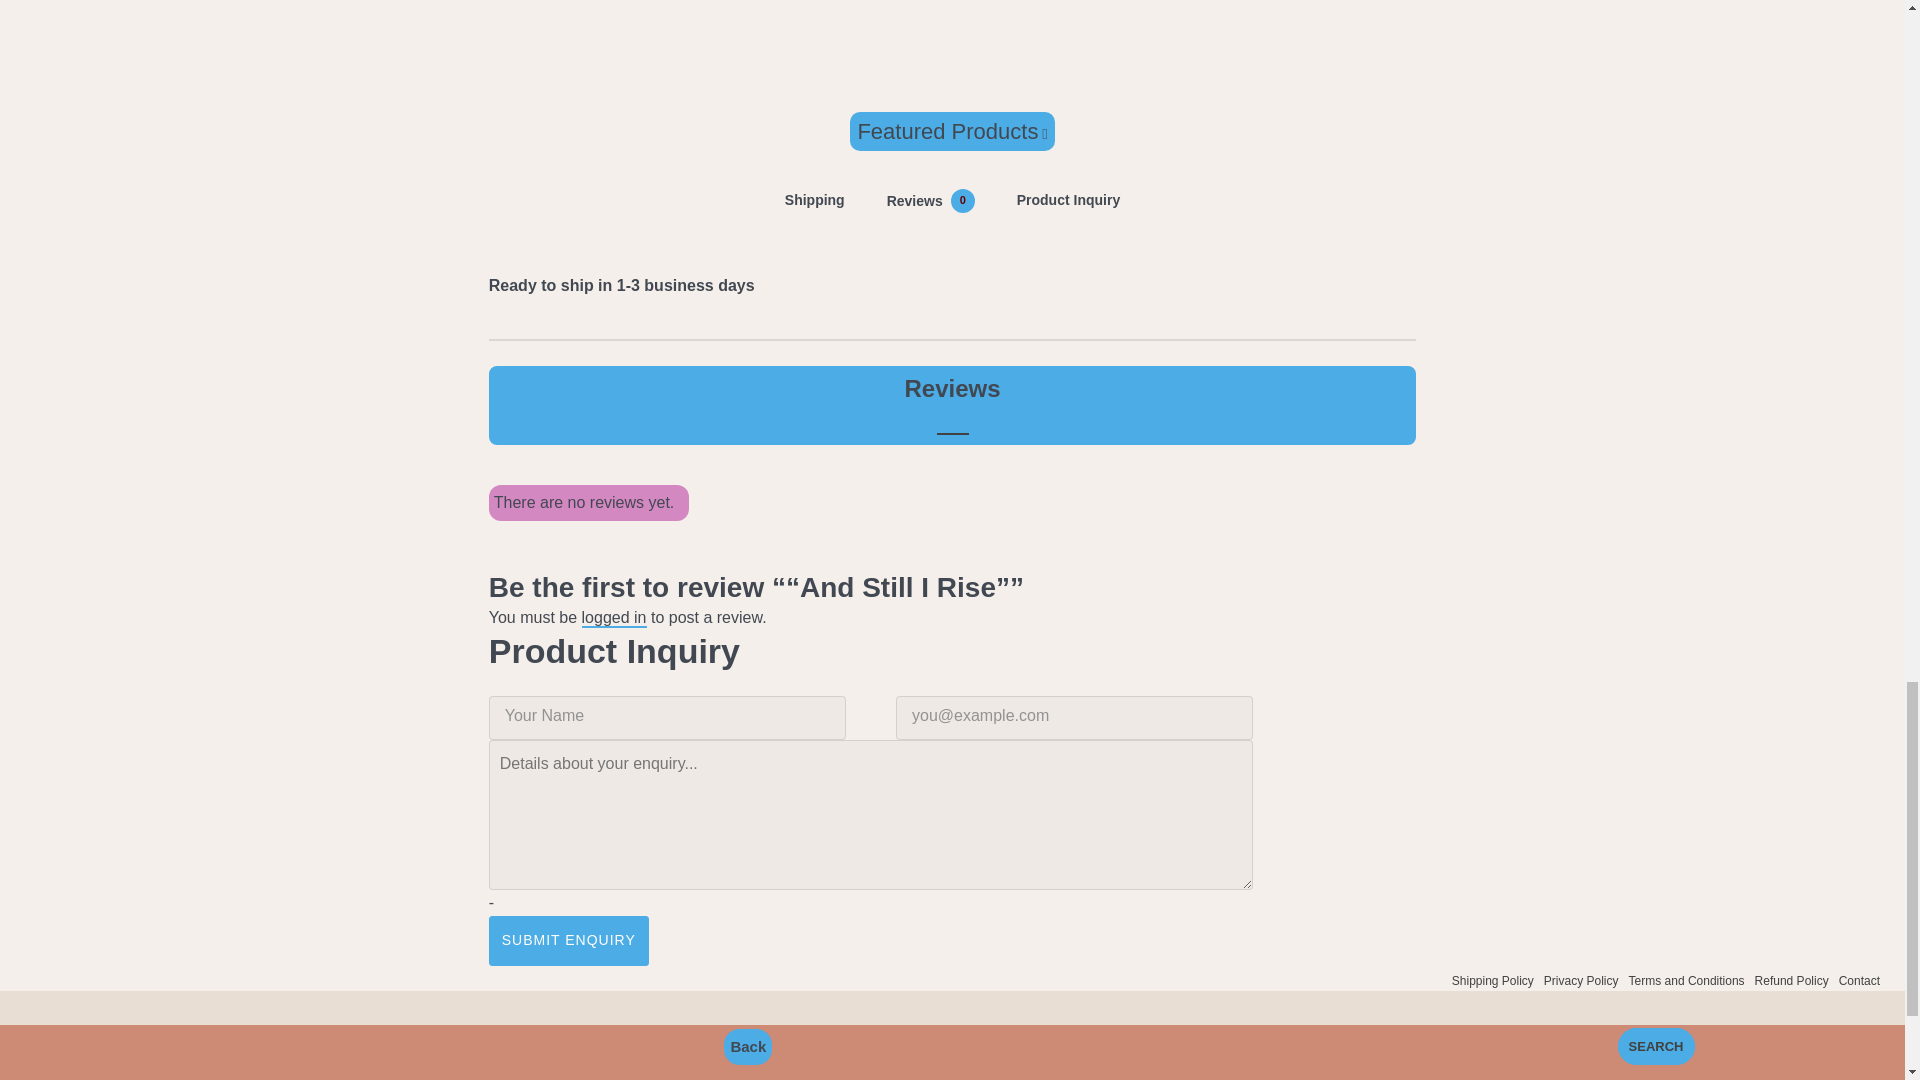 The image size is (1920, 1080). Describe the element at coordinates (568, 940) in the screenshot. I see `Featured Products` at that location.